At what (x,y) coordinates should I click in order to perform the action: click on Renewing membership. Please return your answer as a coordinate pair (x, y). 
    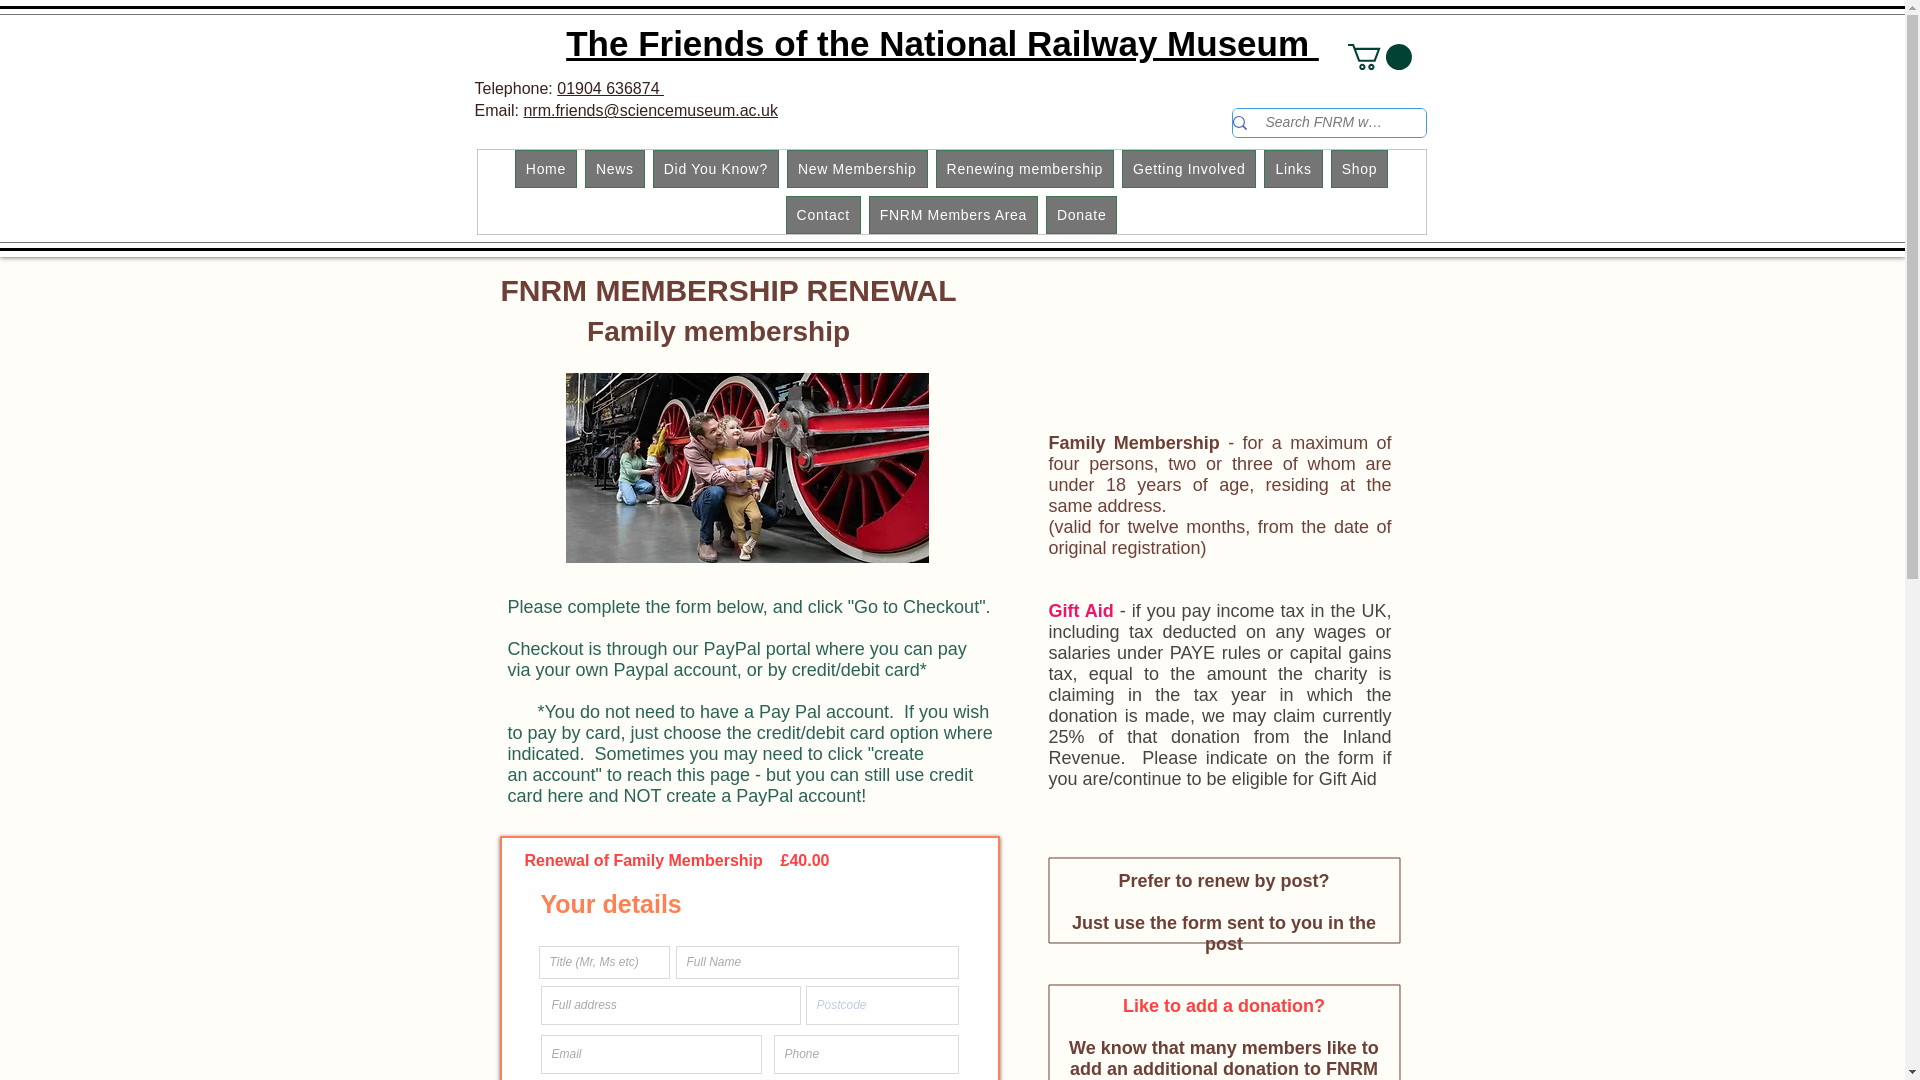
    Looking at the image, I should click on (1024, 168).